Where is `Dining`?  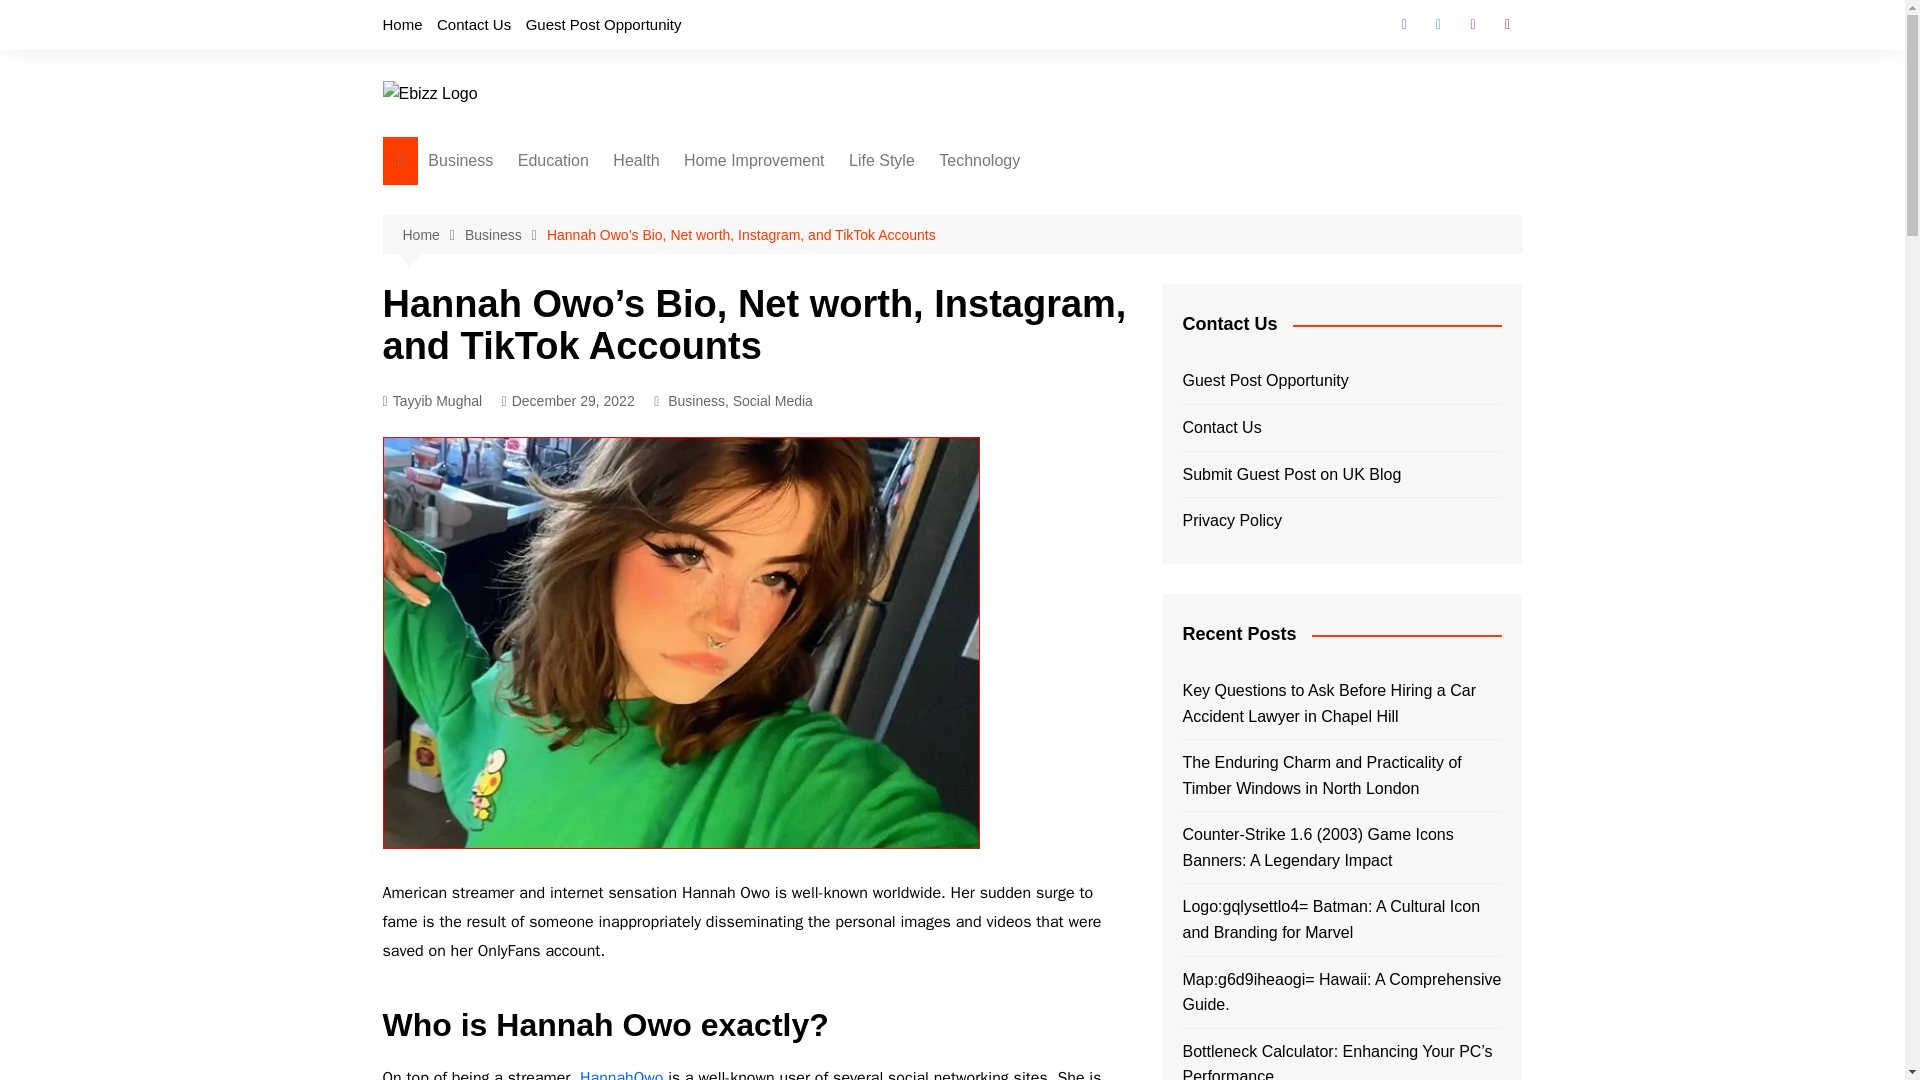 Dining is located at coordinates (784, 267).